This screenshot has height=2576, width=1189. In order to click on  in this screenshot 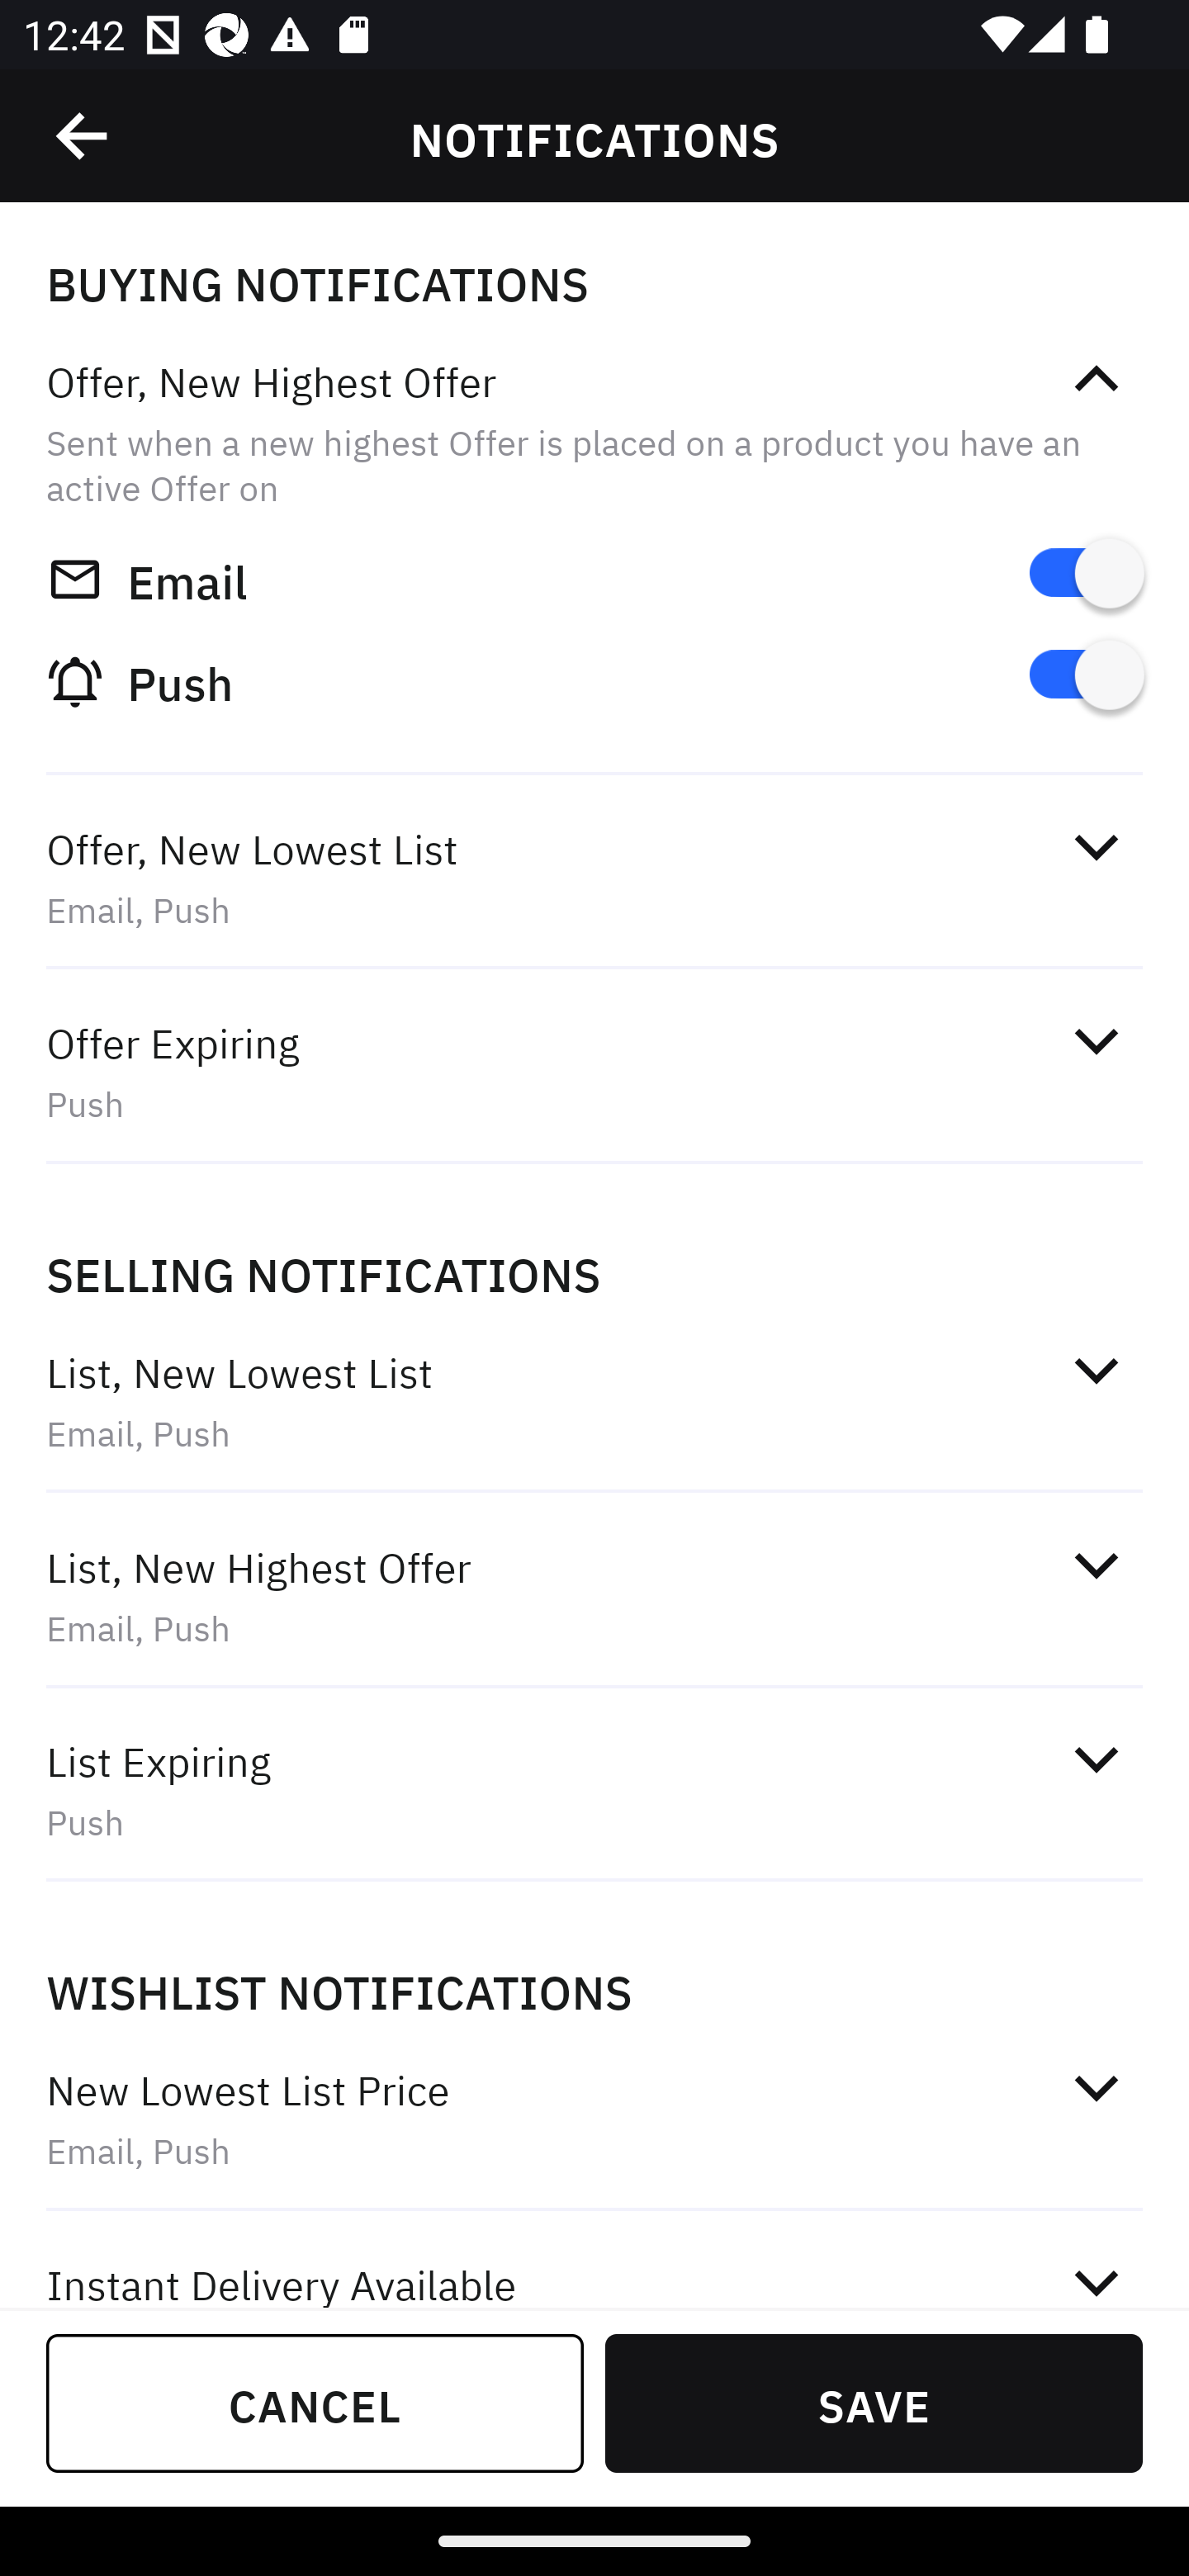, I will do `click(1096, 1371)`.